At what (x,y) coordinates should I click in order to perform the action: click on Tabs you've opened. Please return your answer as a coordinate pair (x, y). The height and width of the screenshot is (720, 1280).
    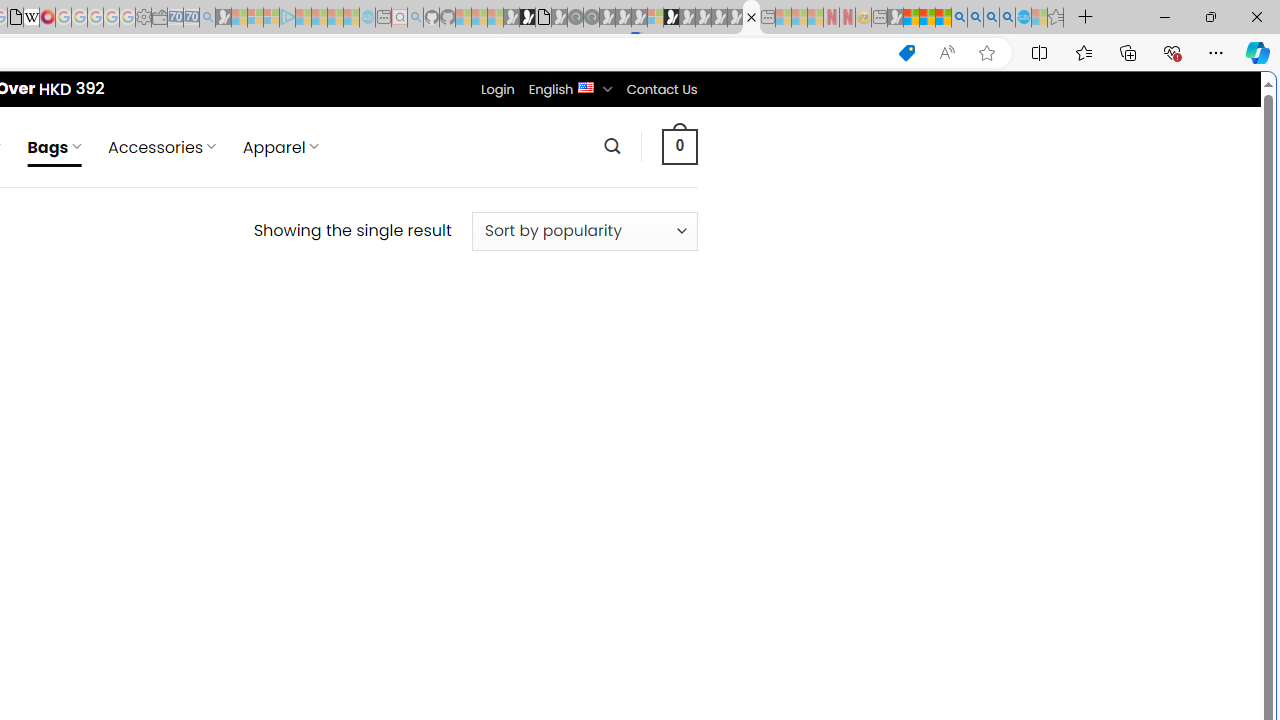
    Looking at the image, I should click on (276, 266).